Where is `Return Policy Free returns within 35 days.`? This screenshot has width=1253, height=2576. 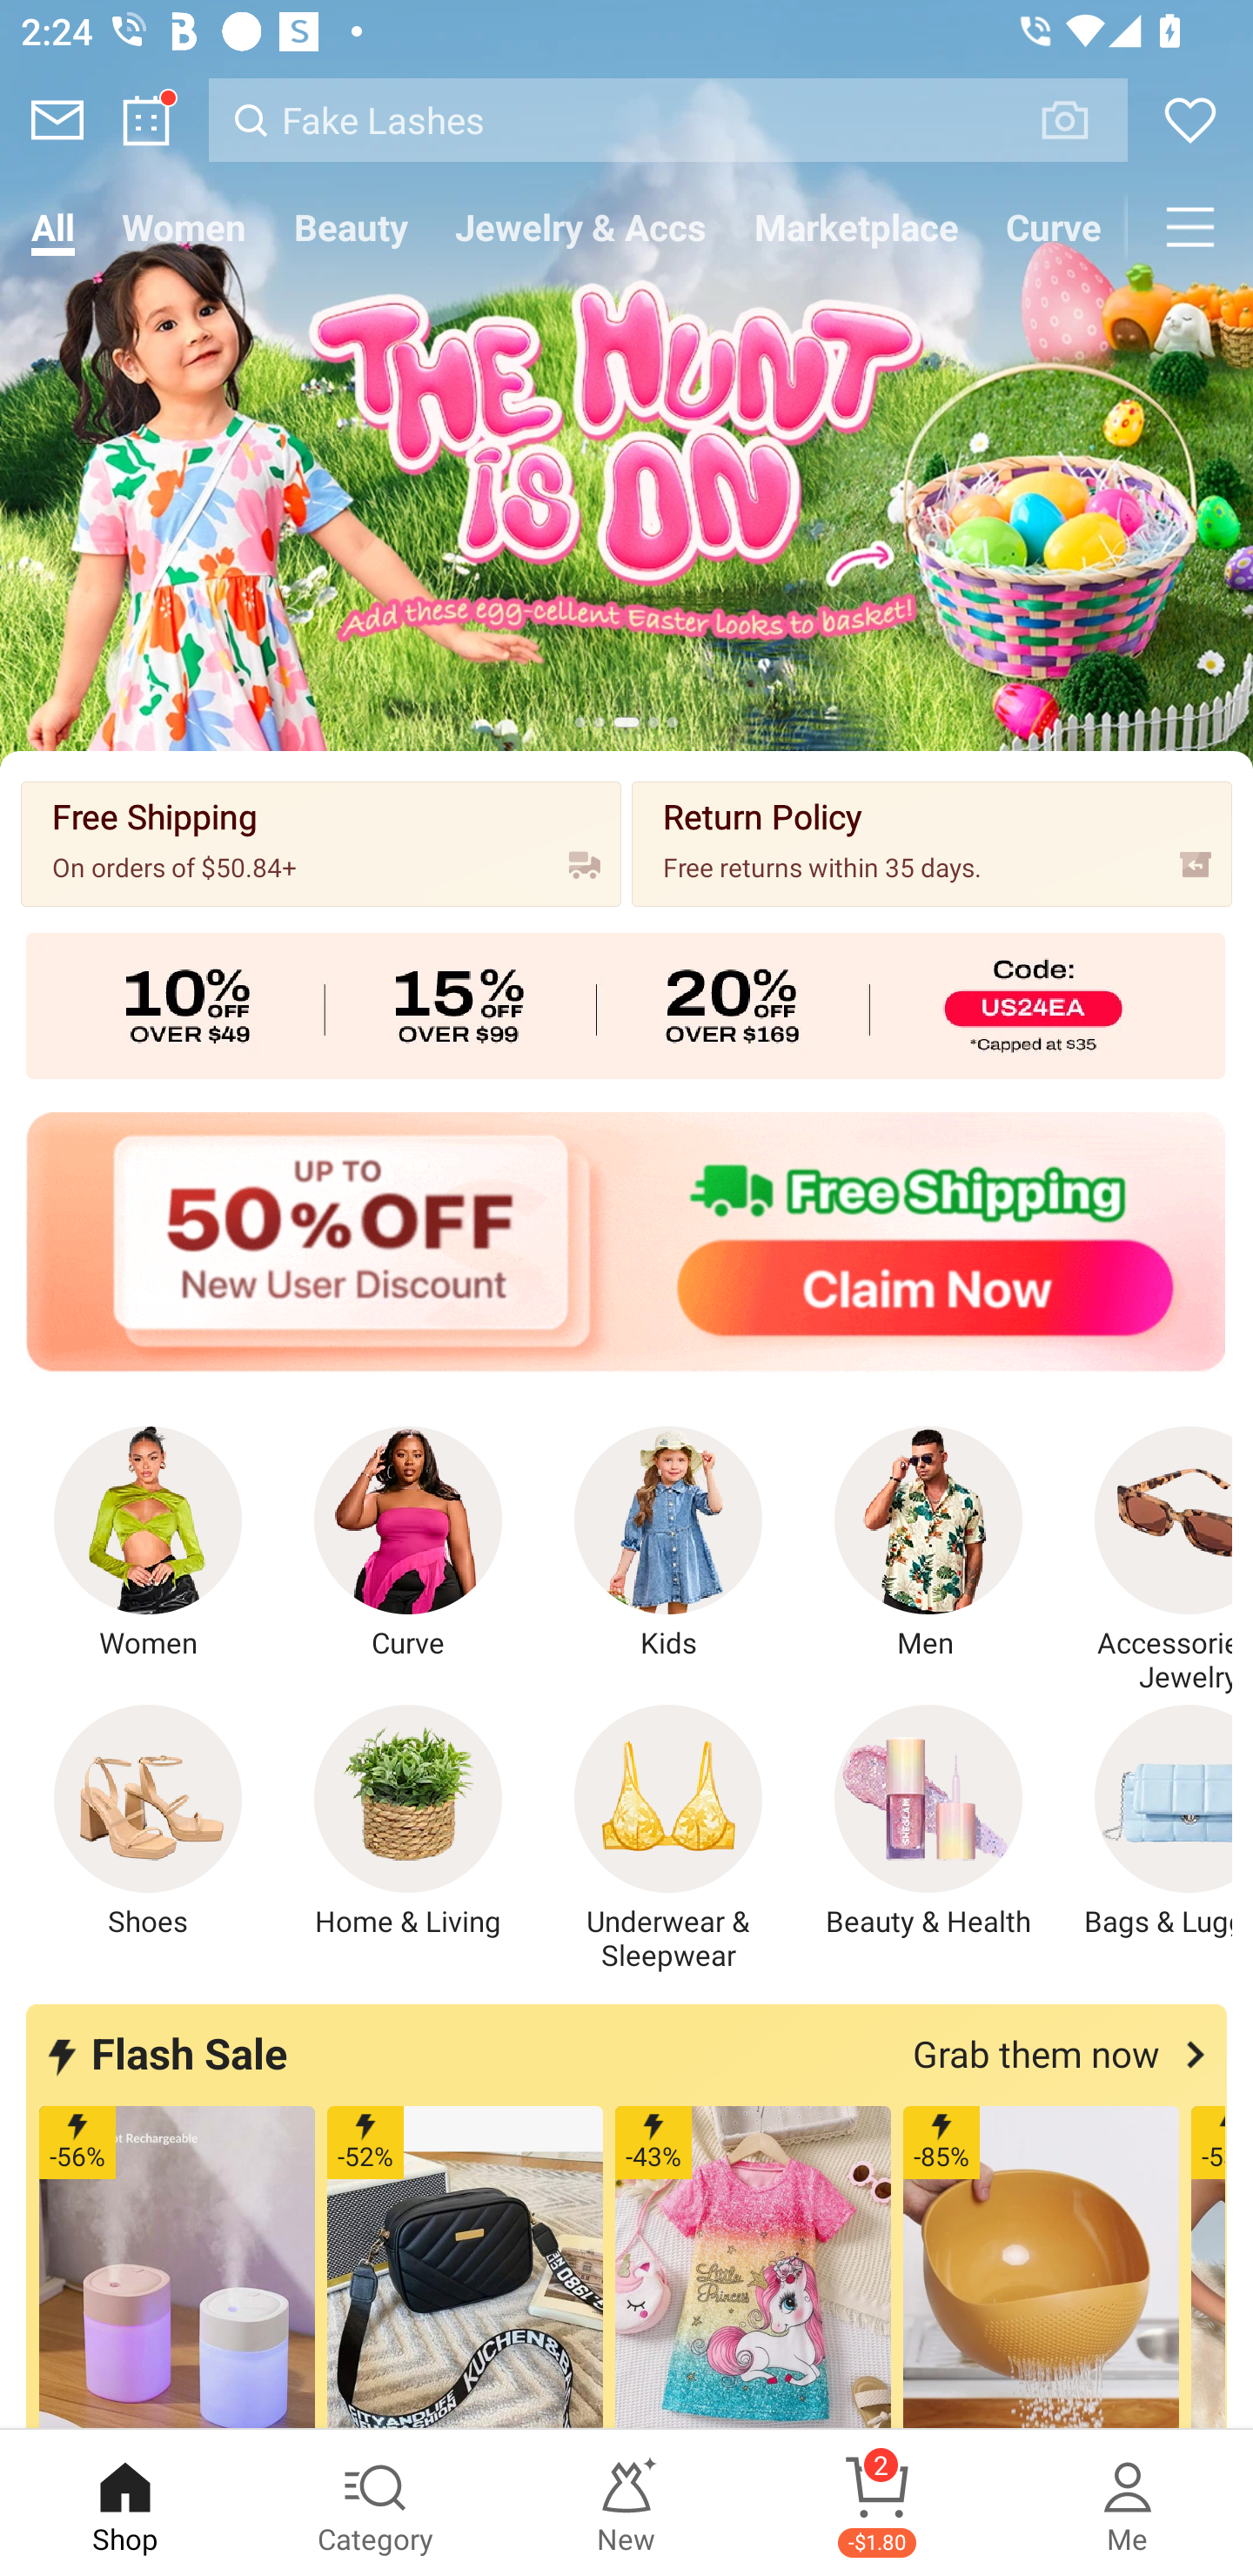 Return Policy Free returns within 35 days. is located at coordinates (931, 842).